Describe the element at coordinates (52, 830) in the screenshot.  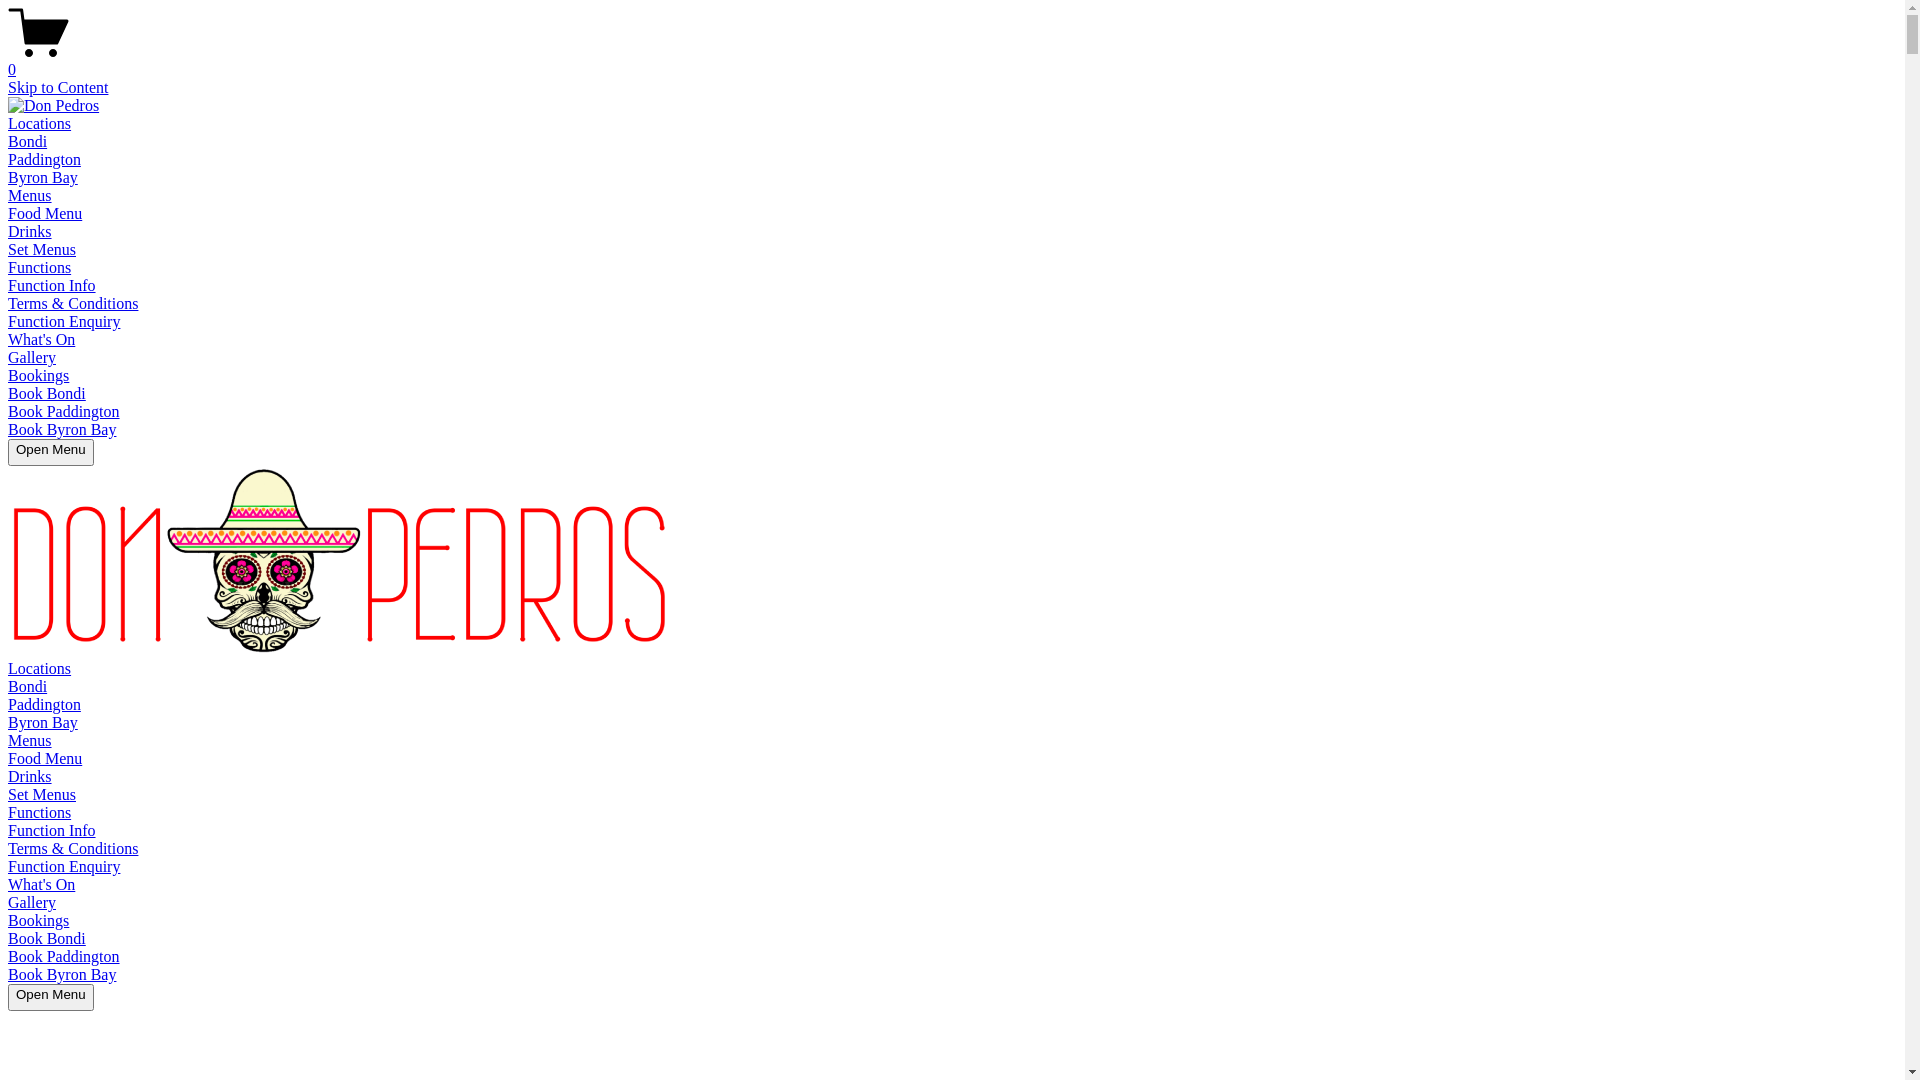
I see `Function Info` at that location.